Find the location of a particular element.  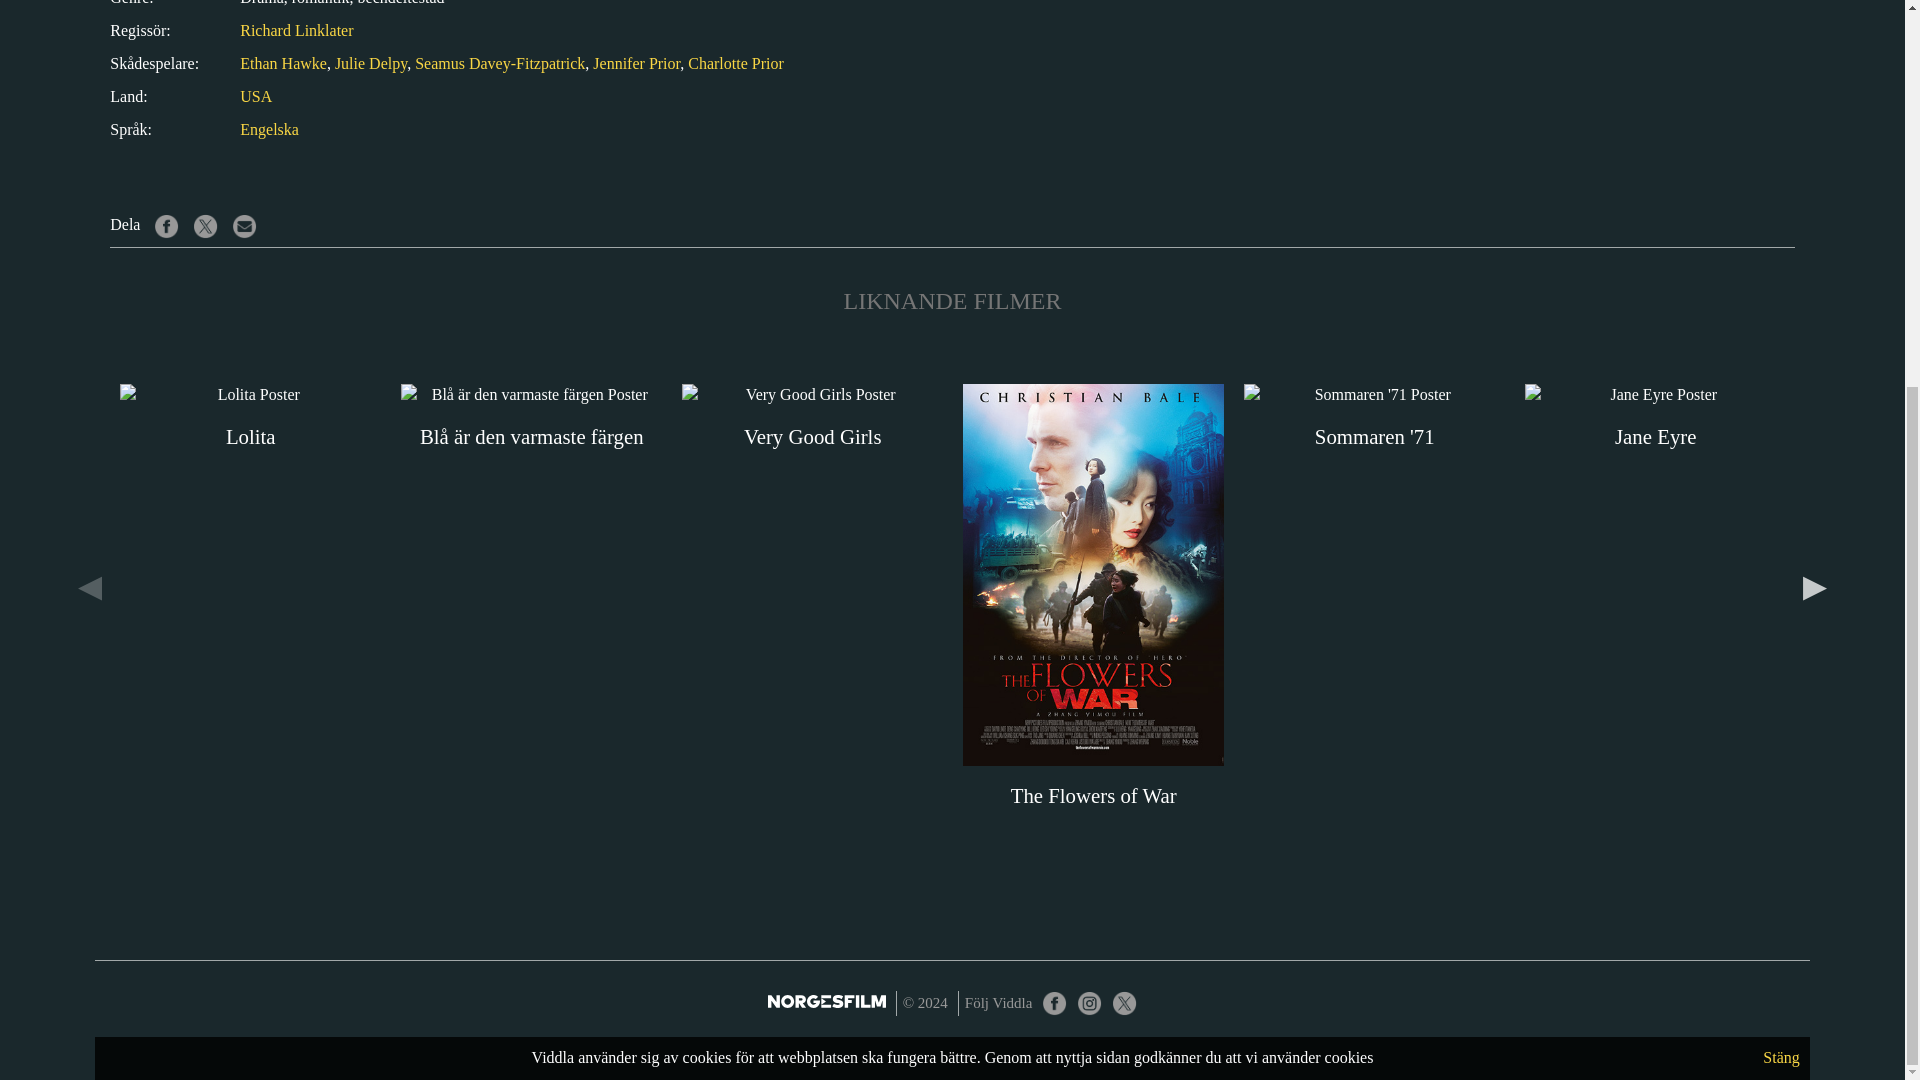

Charlotte Prior is located at coordinates (735, 64).